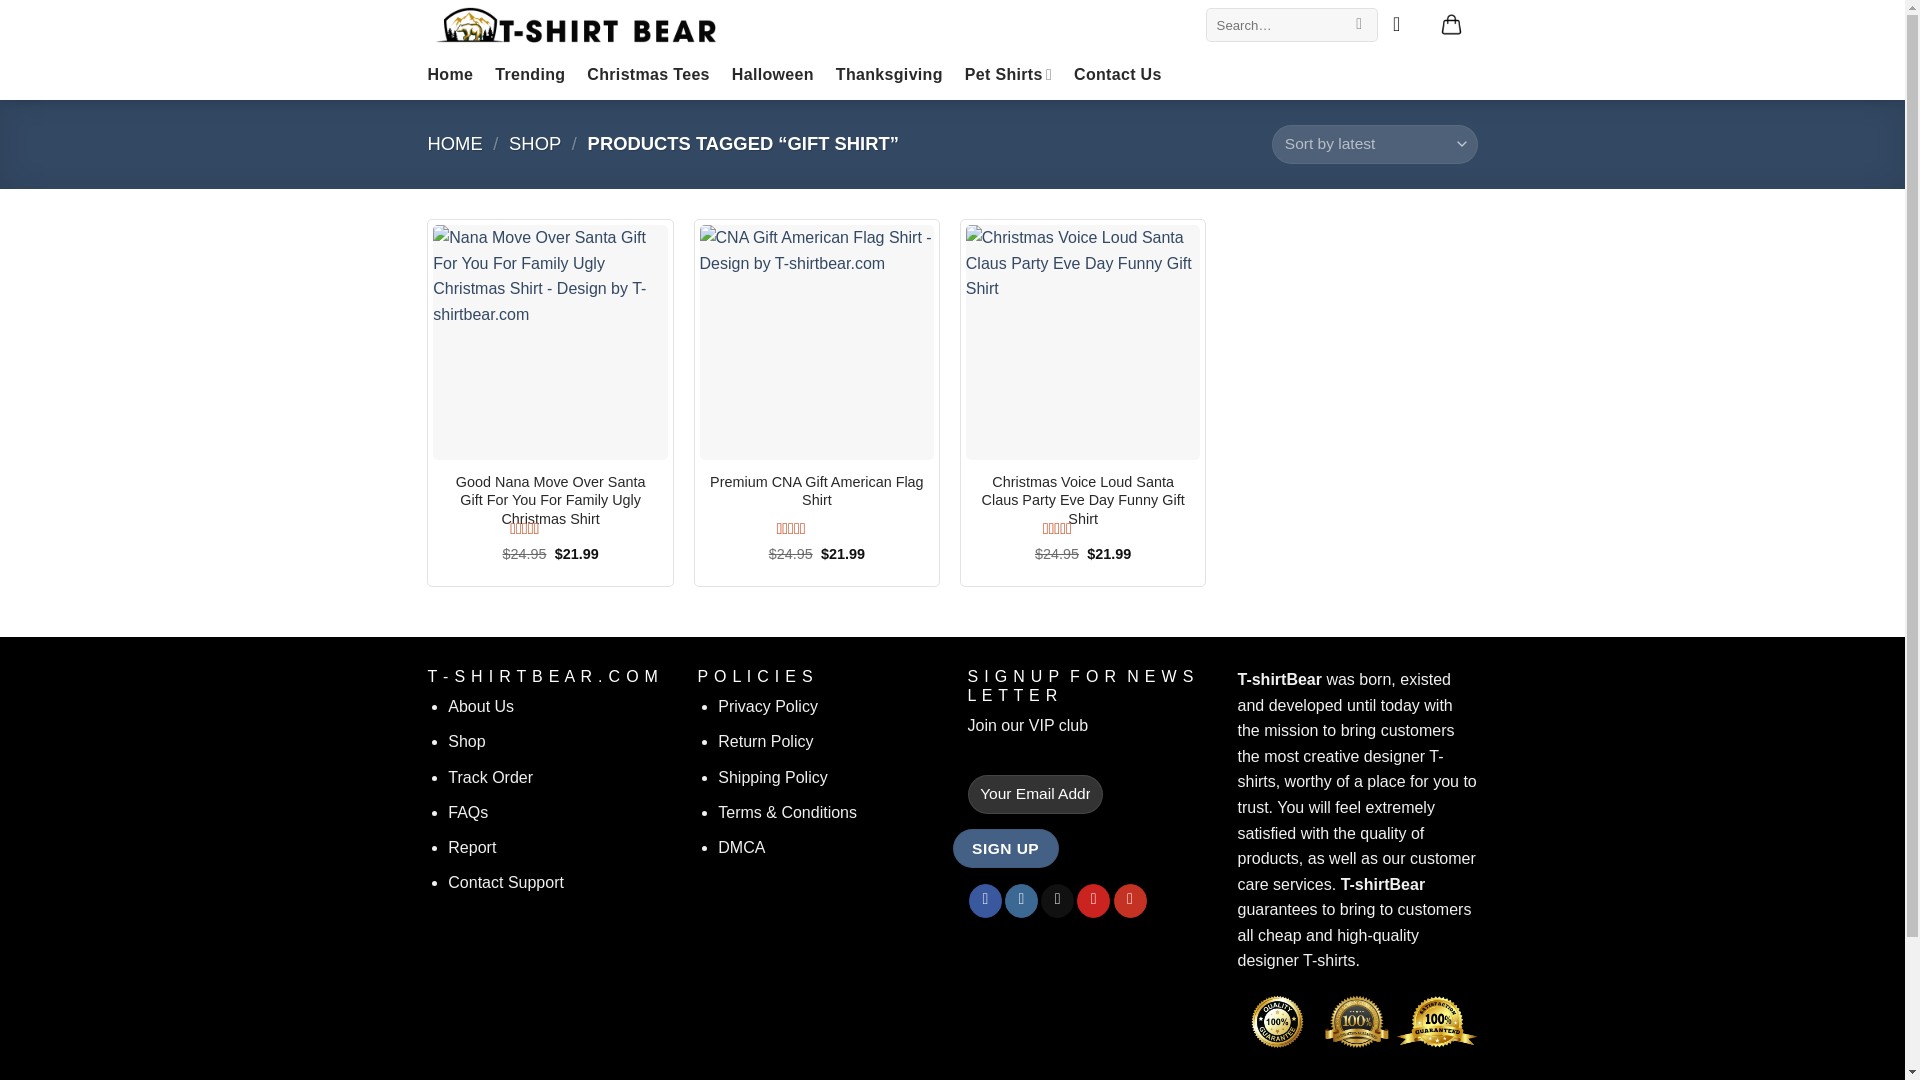 This screenshot has width=1920, height=1080. Describe the element at coordinates (1056, 901) in the screenshot. I see `Send us an email` at that location.